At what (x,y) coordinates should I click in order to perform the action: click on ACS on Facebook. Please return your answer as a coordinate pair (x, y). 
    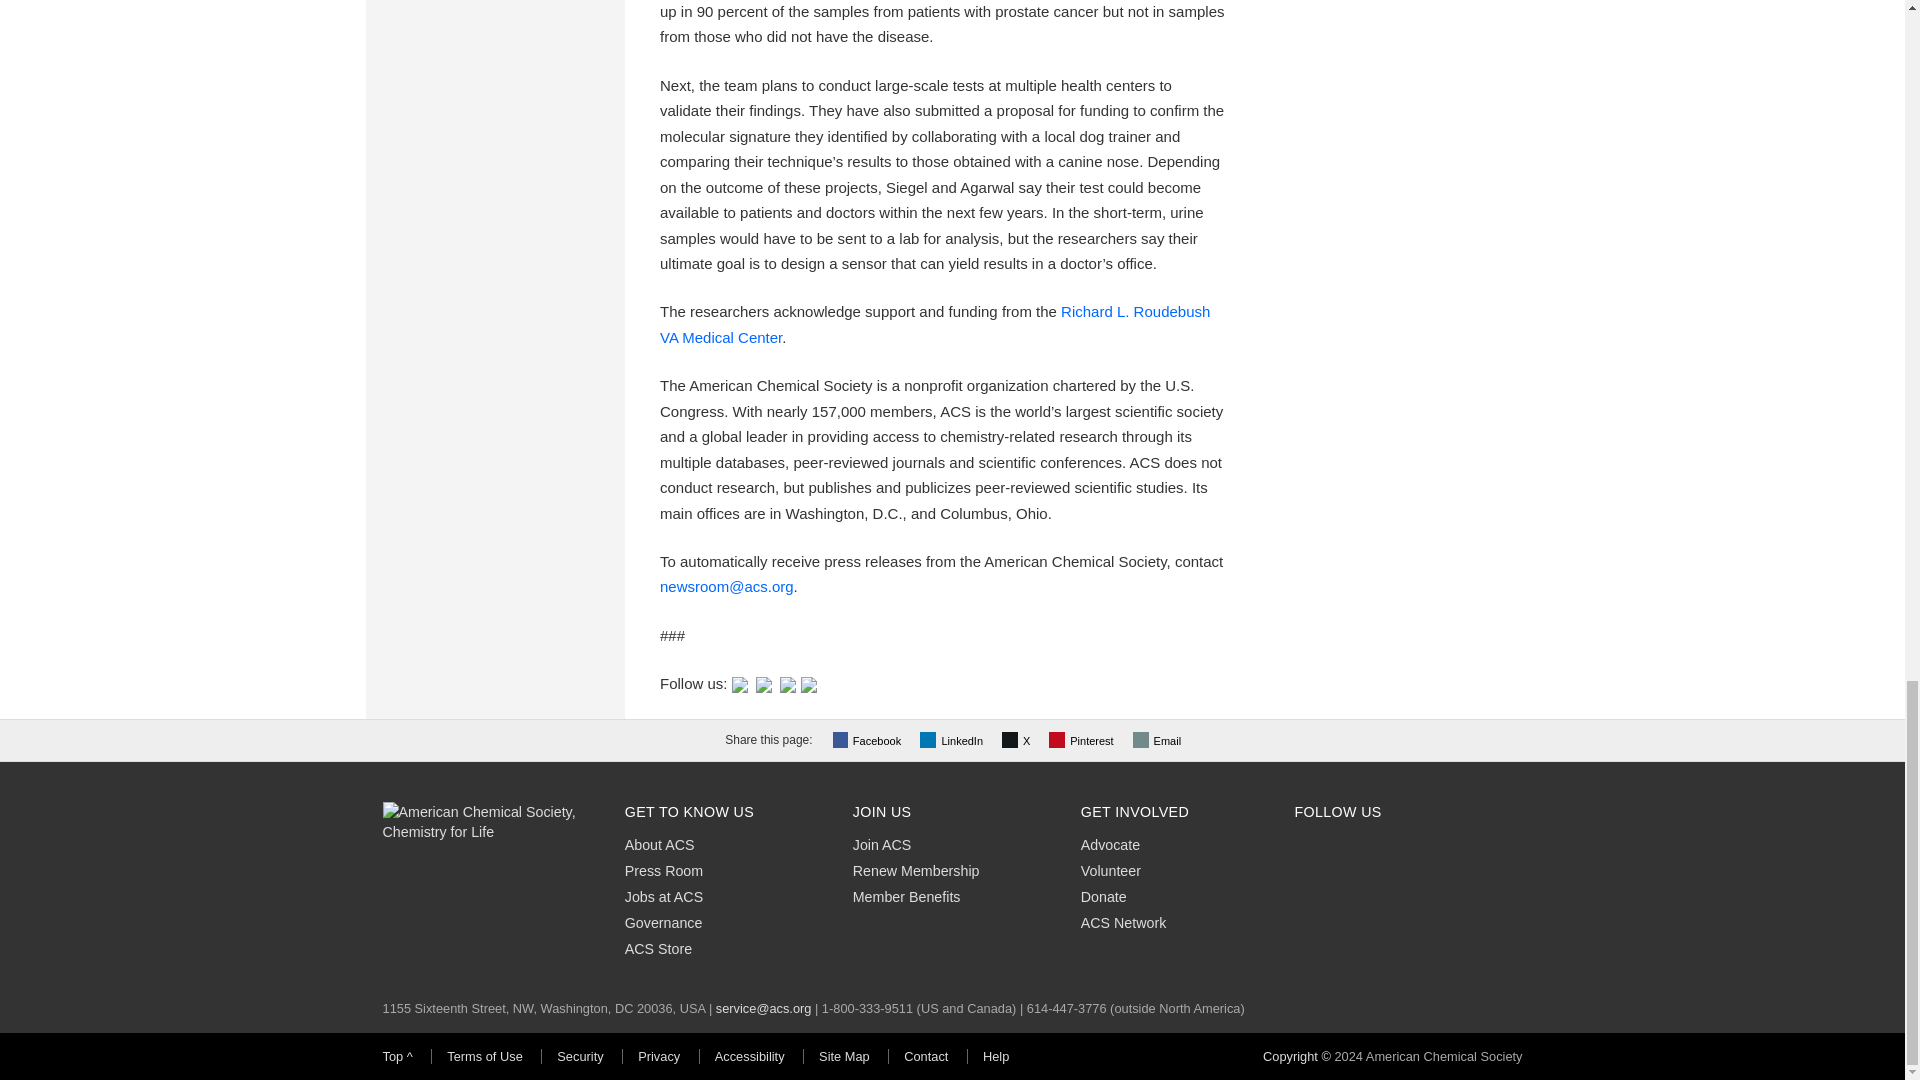
    Looking at the image, I should click on (764, 684).